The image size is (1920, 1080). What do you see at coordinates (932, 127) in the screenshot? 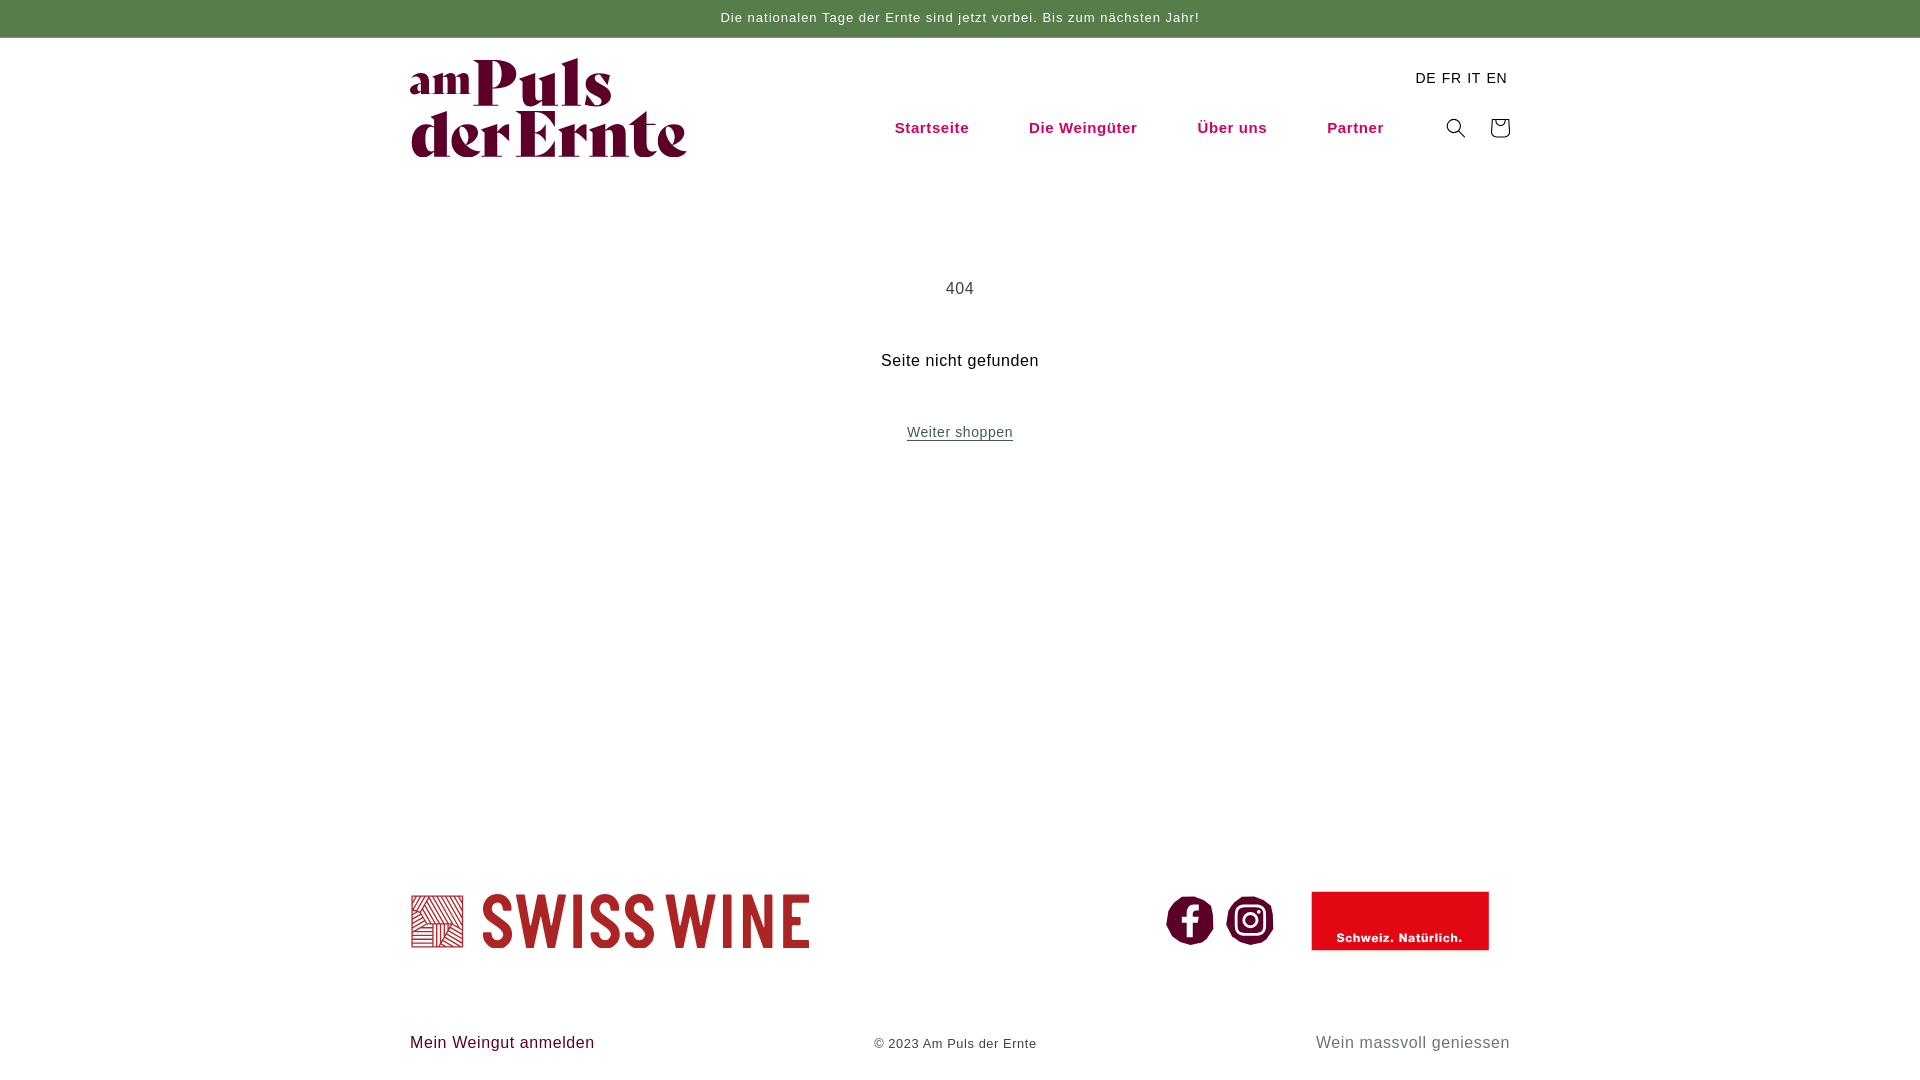
I see `Startseite` at bounding box center [932, 127].